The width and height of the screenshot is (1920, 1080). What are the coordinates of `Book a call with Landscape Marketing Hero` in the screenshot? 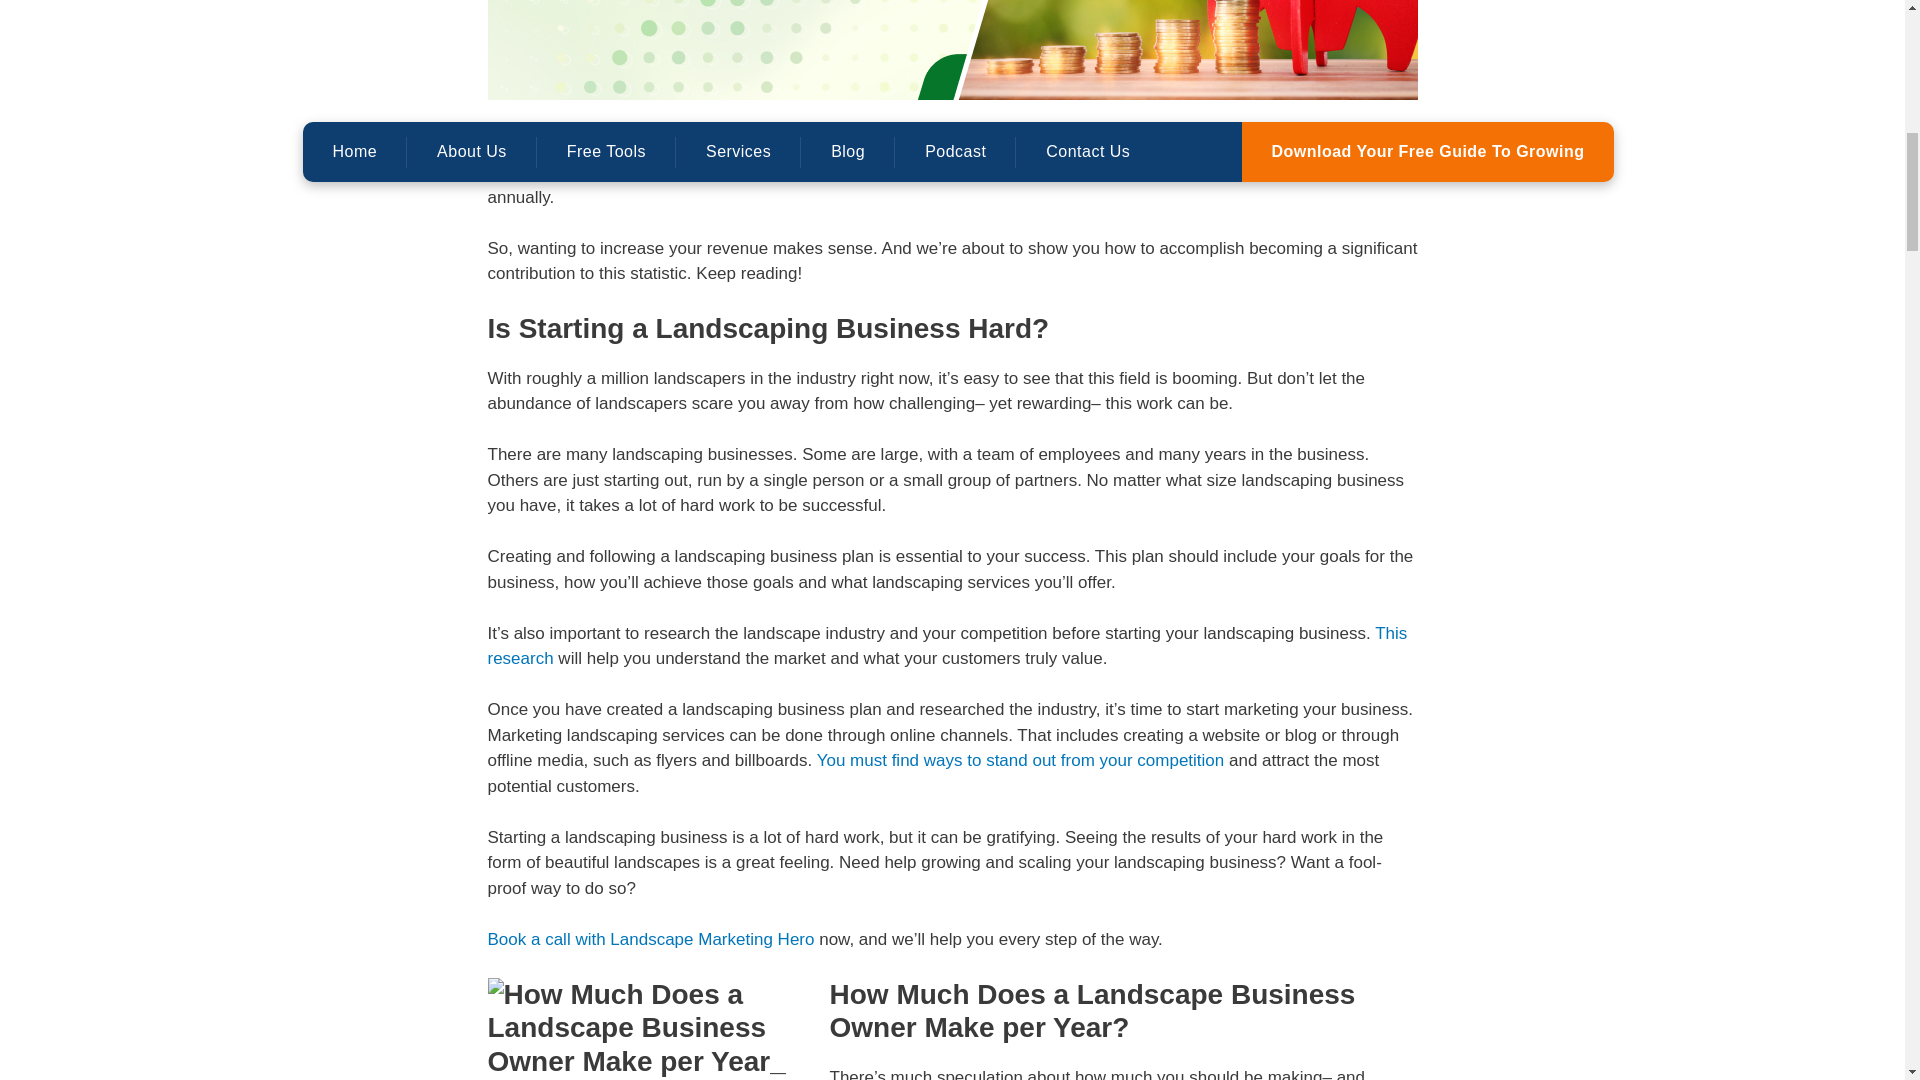 It's located at (650, 939).